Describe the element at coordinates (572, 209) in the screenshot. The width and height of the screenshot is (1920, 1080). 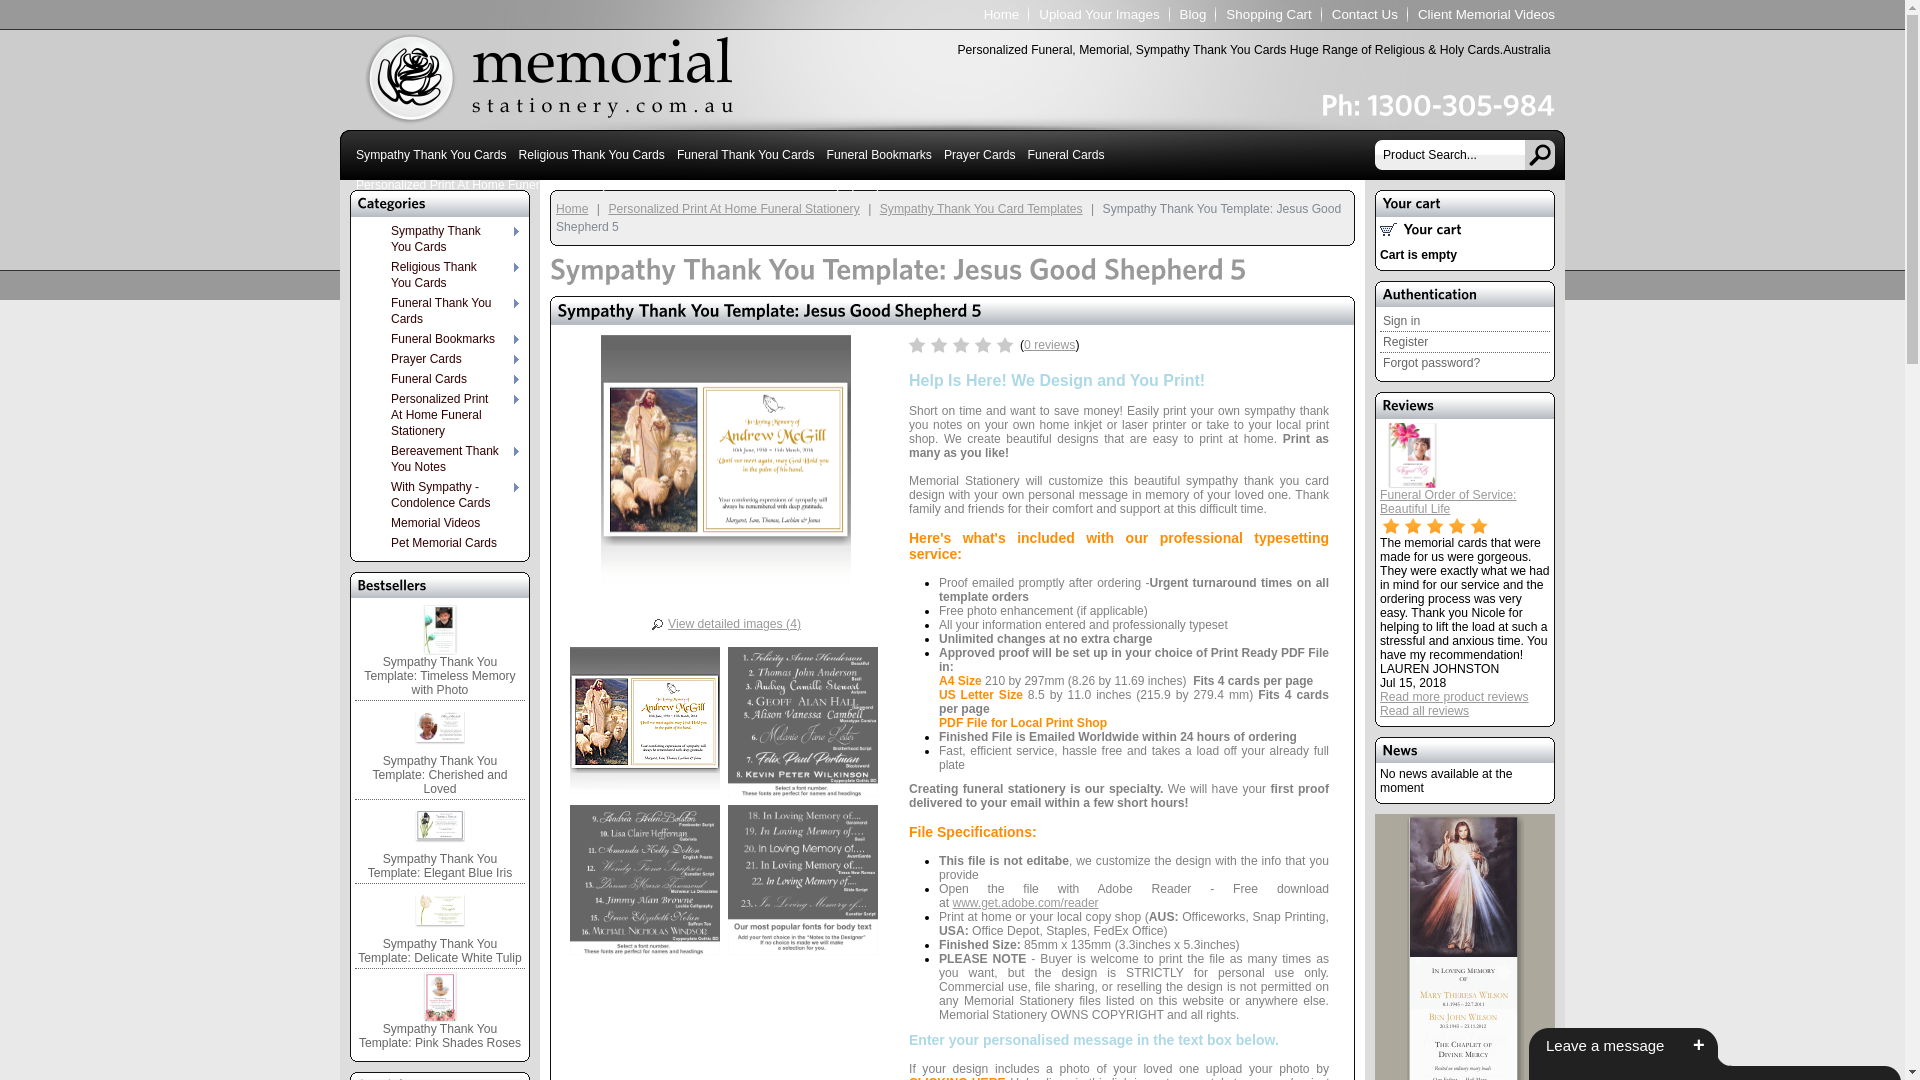
I see `Home` at that location.